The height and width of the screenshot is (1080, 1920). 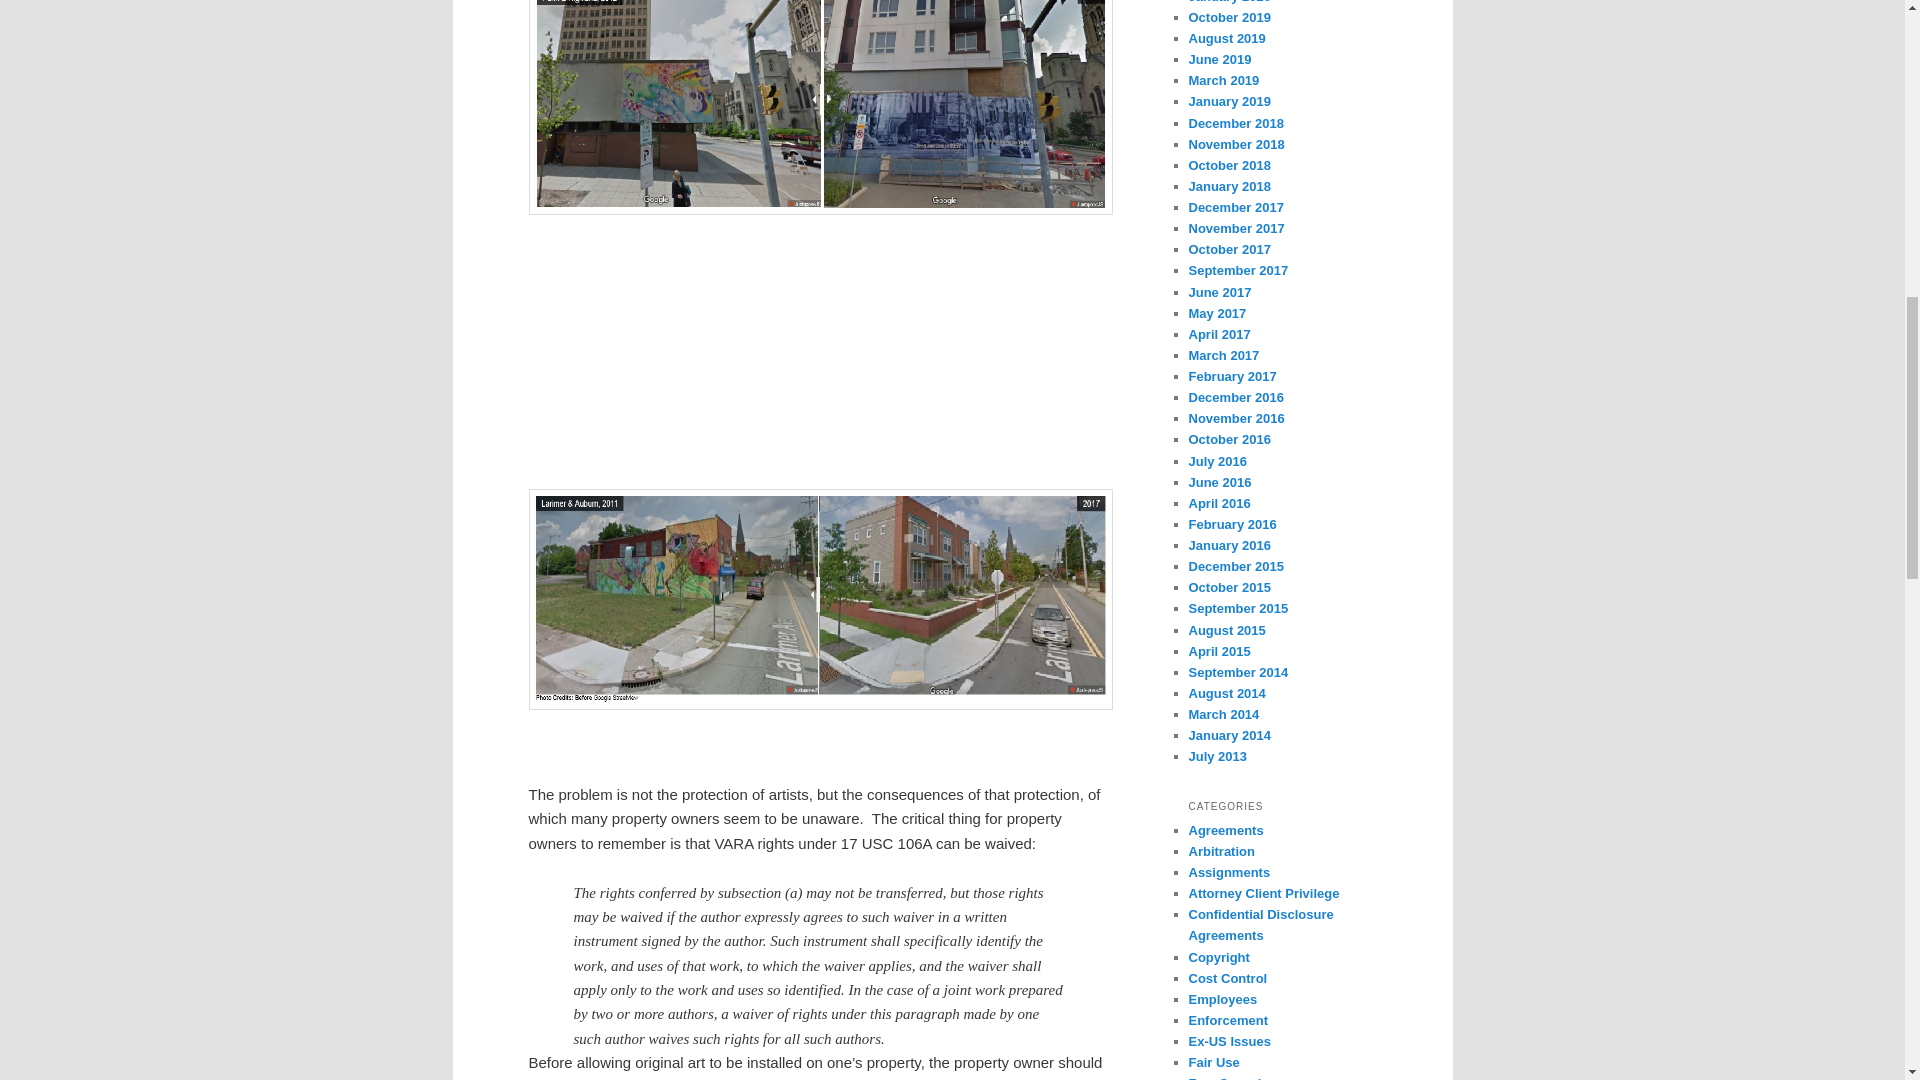 I want to click on March 2019, so click(x=1224, y=80).